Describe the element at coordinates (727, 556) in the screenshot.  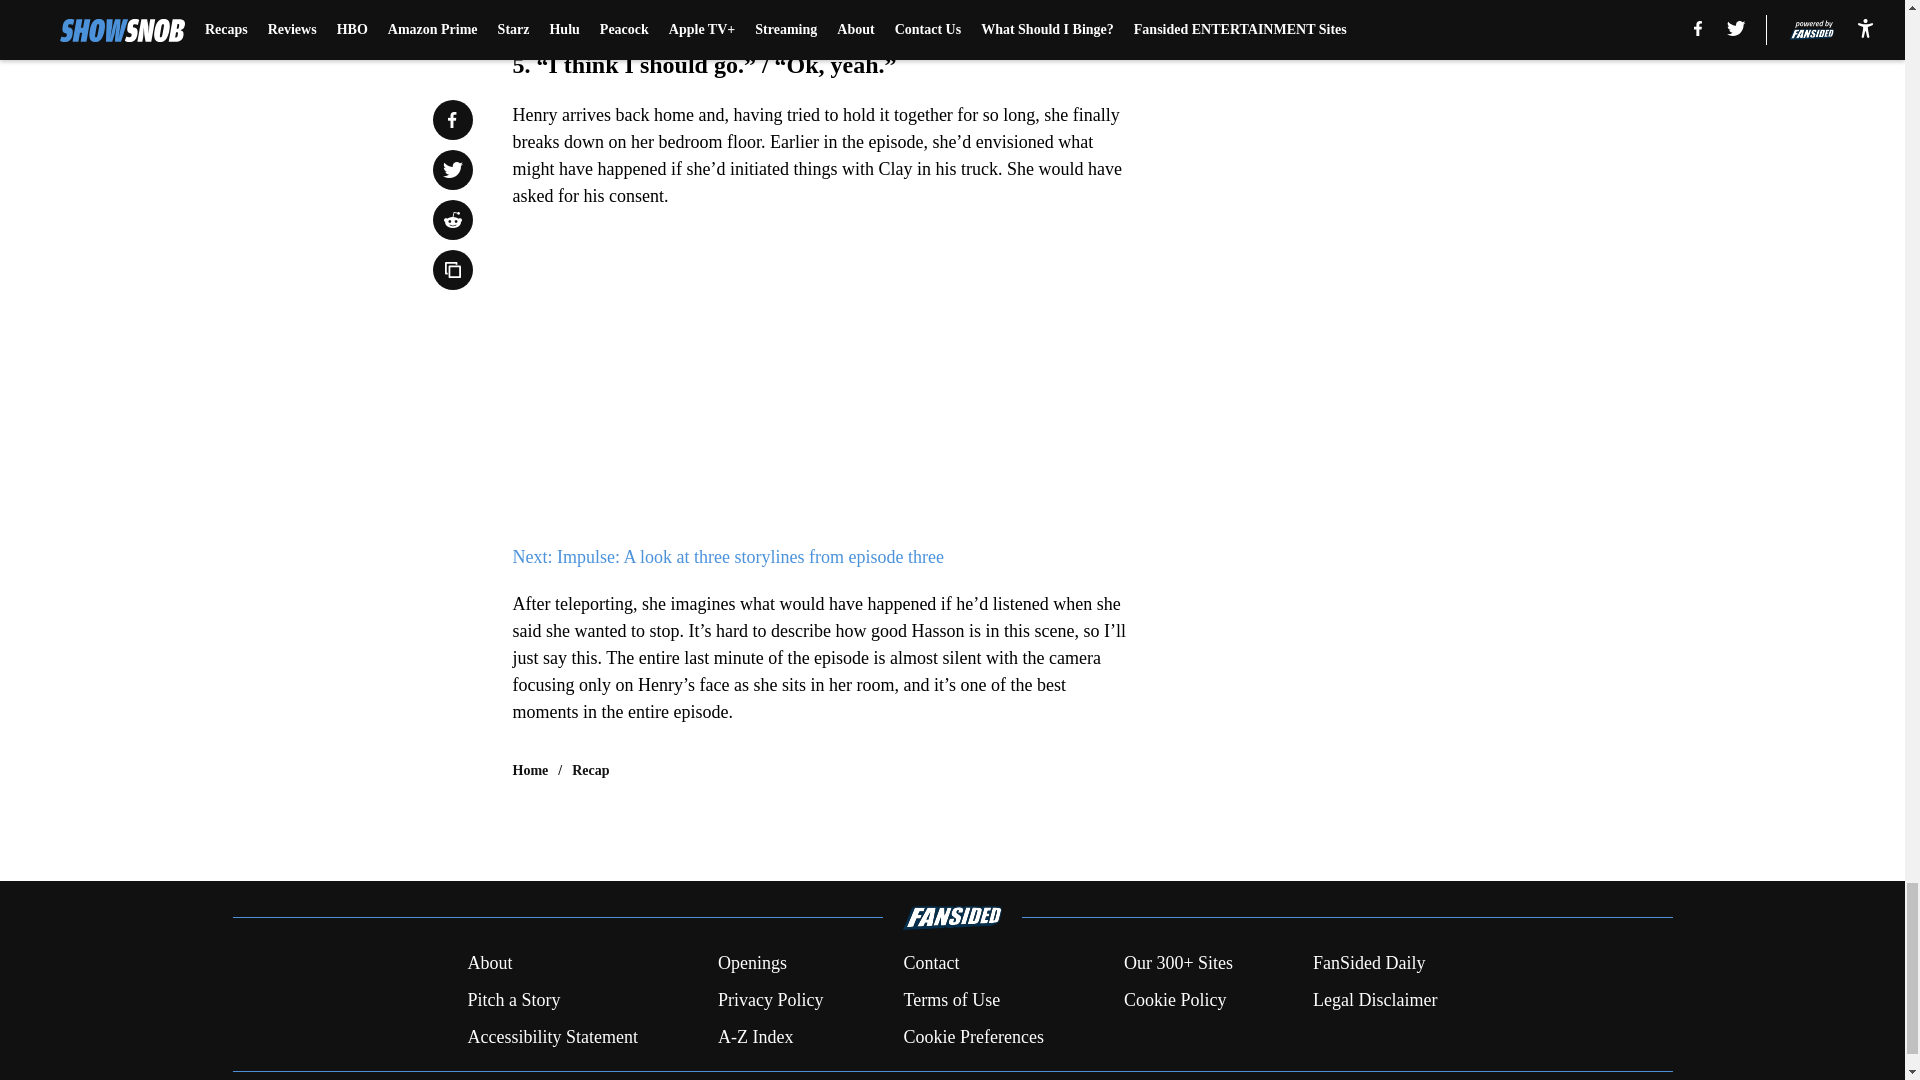
I see `Next: Impulse: A look at three storylines from episode three` at that location.